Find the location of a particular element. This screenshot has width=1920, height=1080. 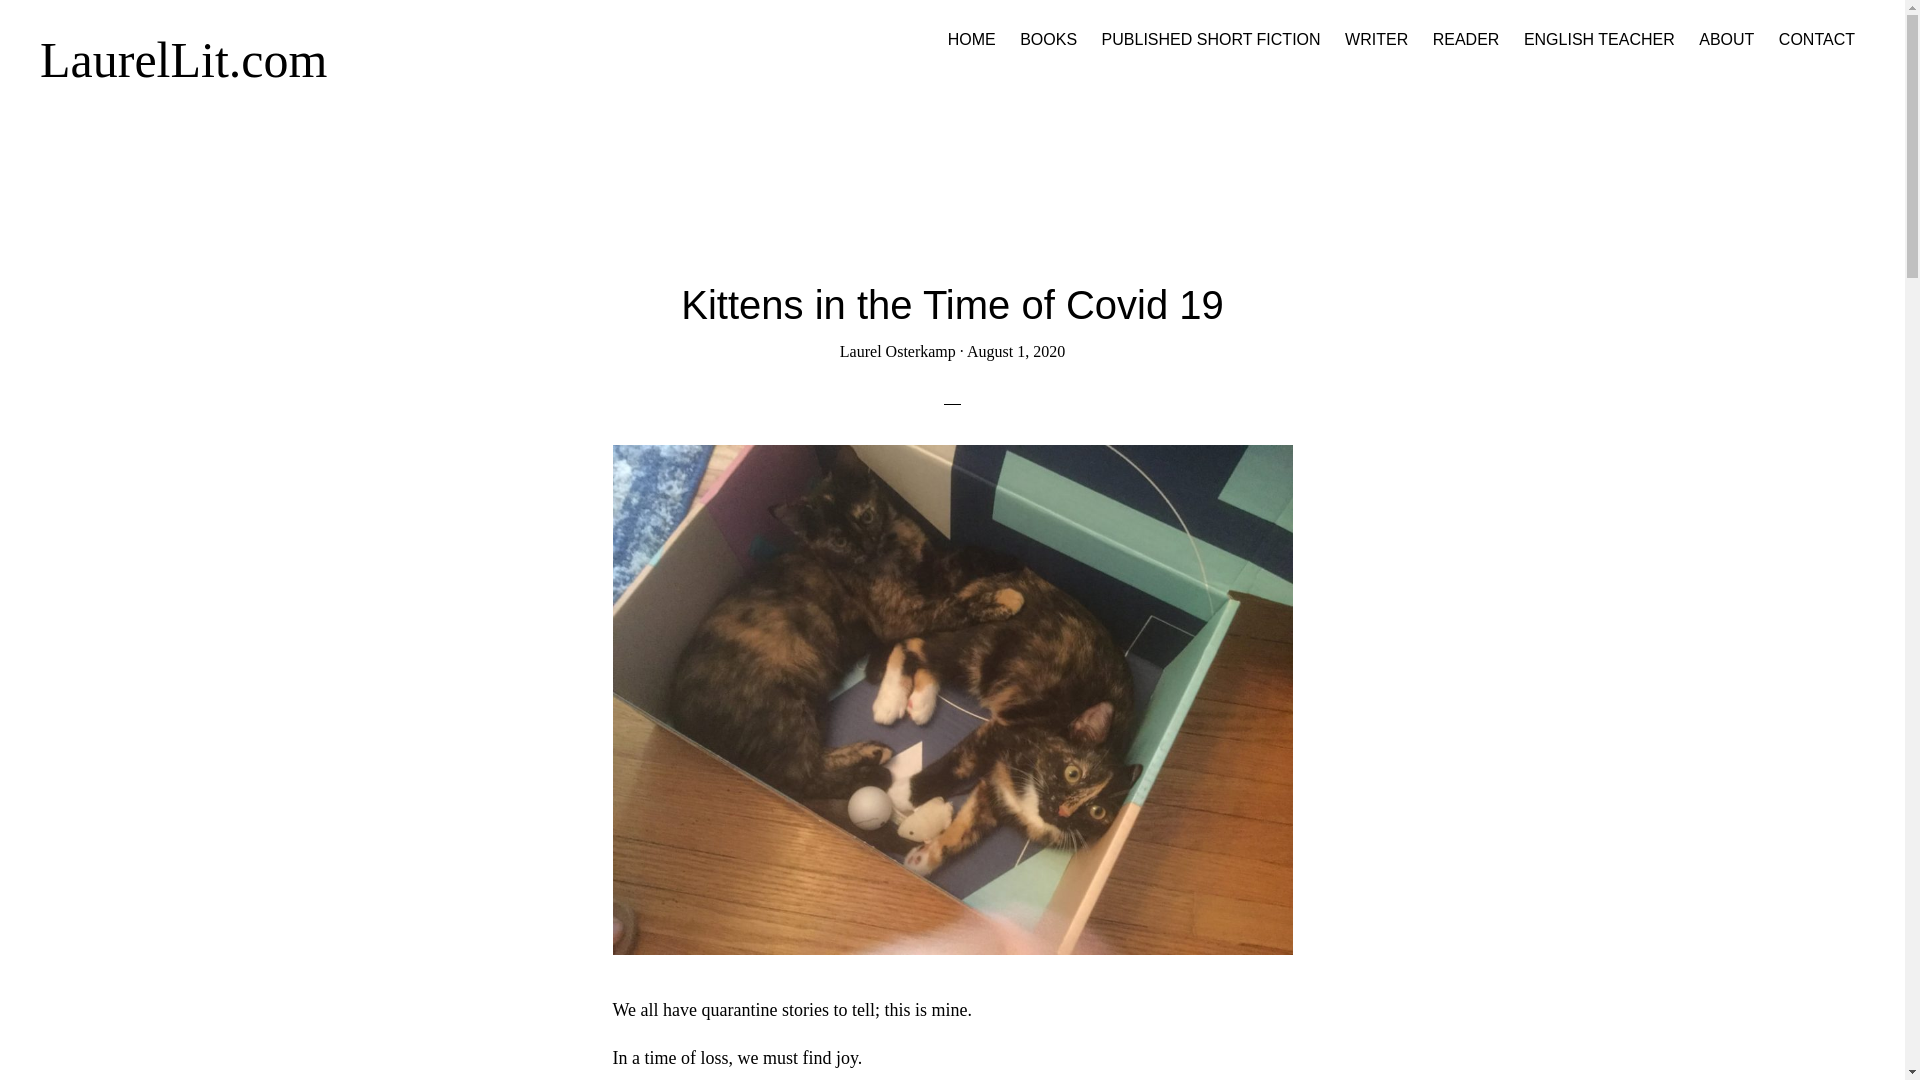

Laurel Osterkamp is located at coordinates (898, 351).